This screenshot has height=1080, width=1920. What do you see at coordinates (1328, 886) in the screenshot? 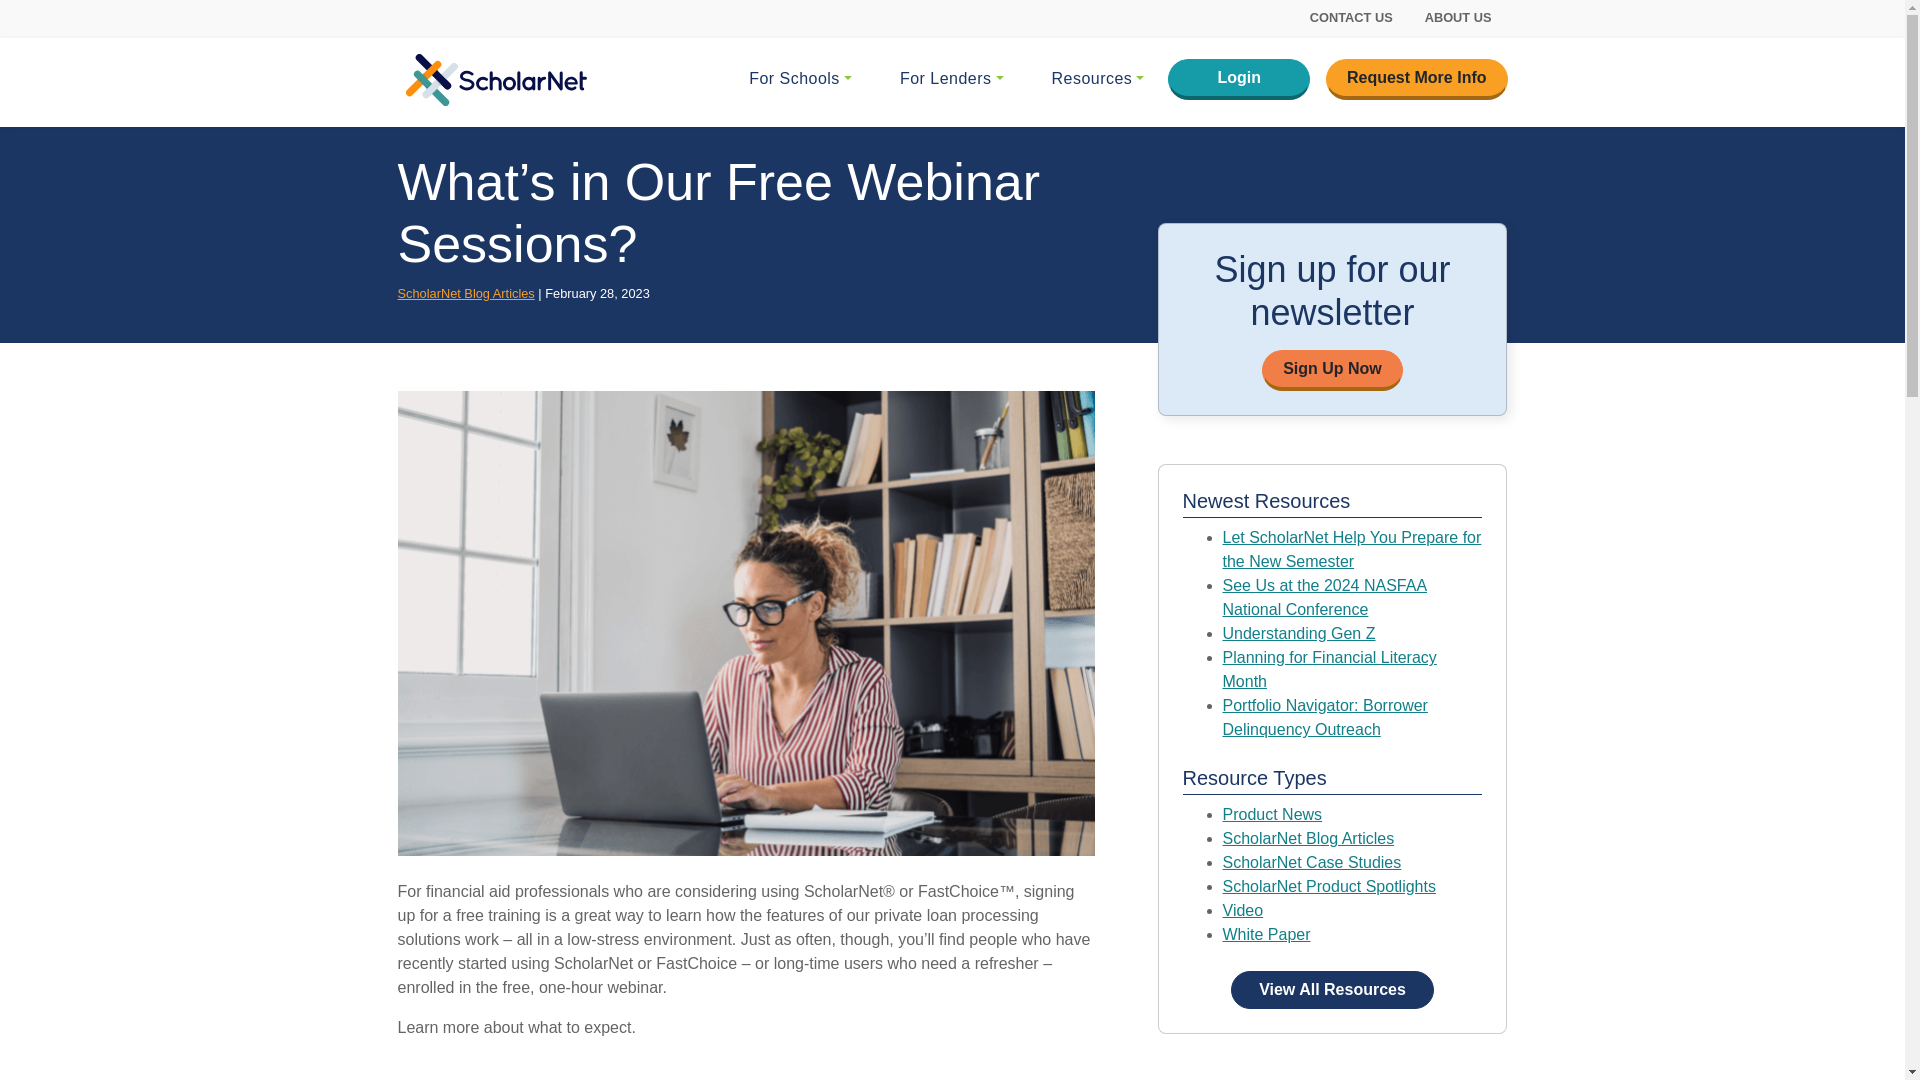
I see `ScholarNet Product Spotlights` at bounding box center [1328, 886].